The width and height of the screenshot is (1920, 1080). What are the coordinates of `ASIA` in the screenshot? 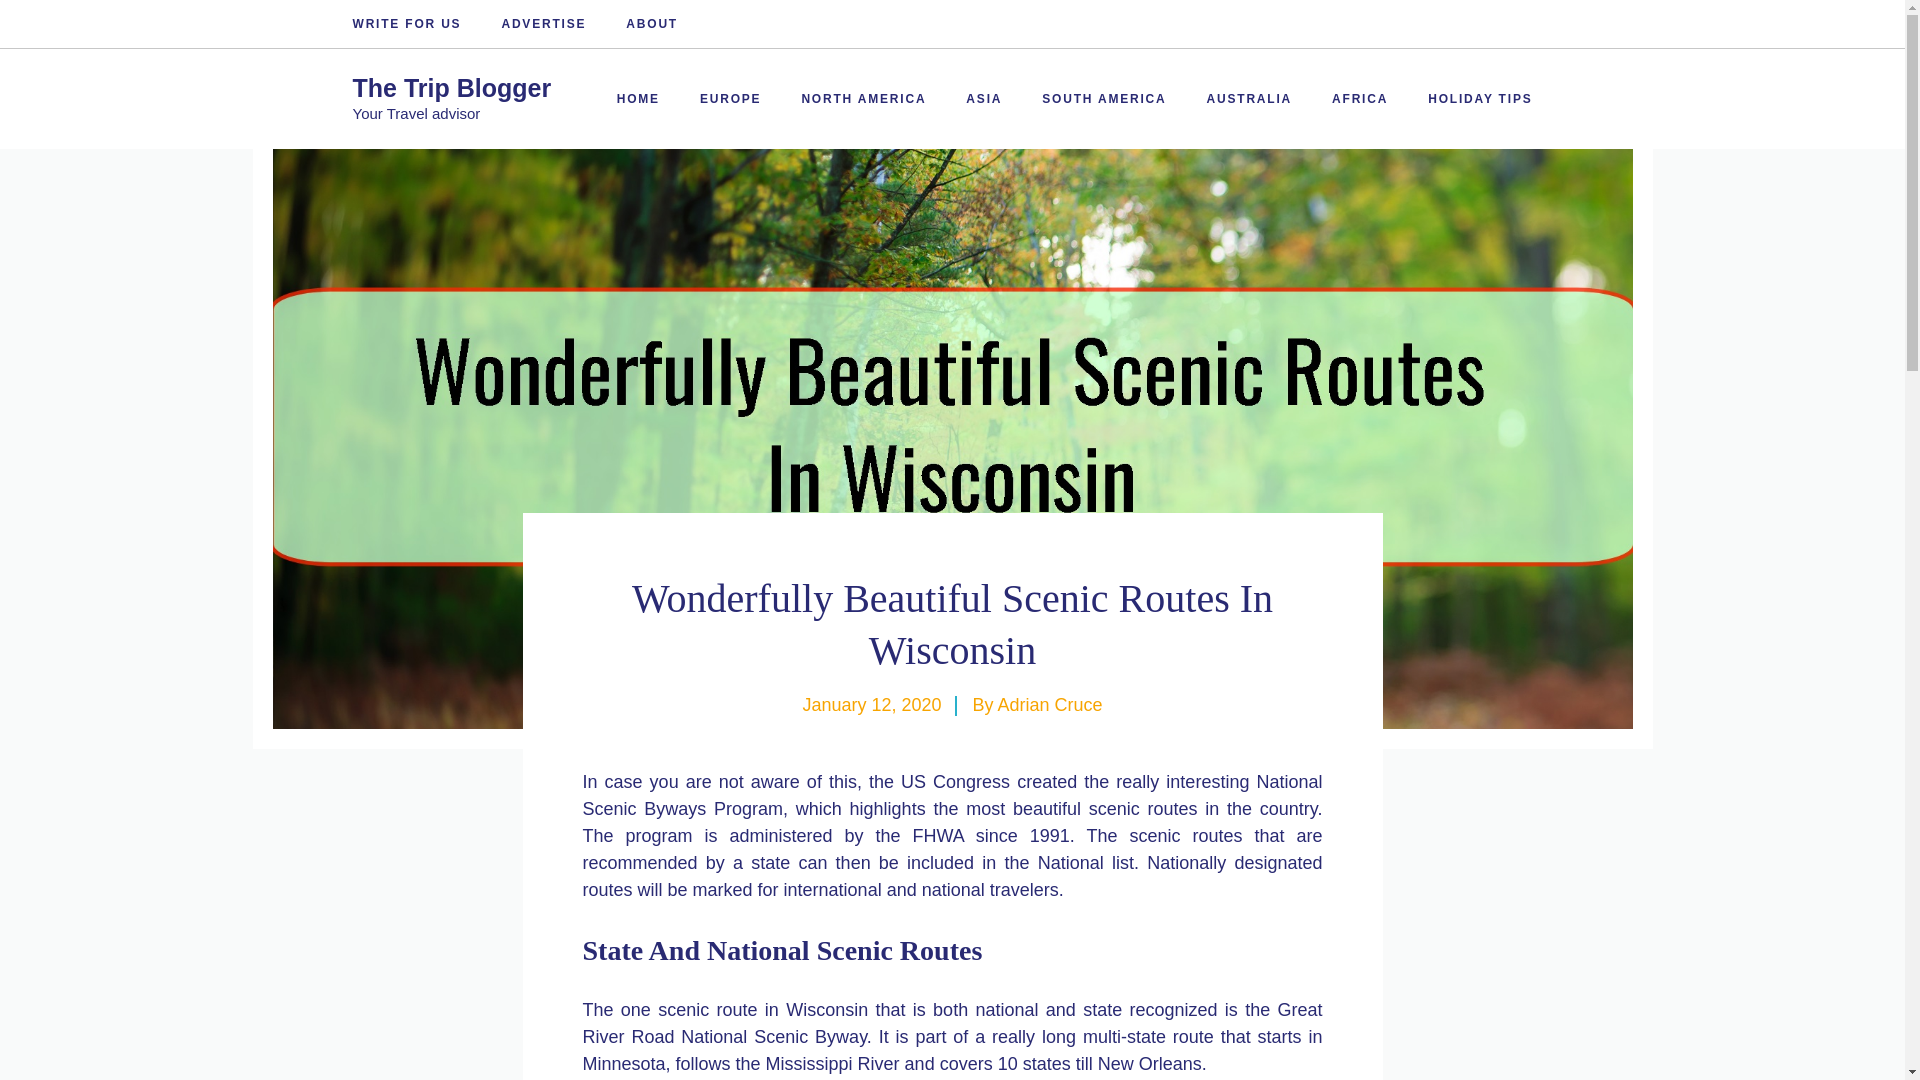 It's located at (984, 98).